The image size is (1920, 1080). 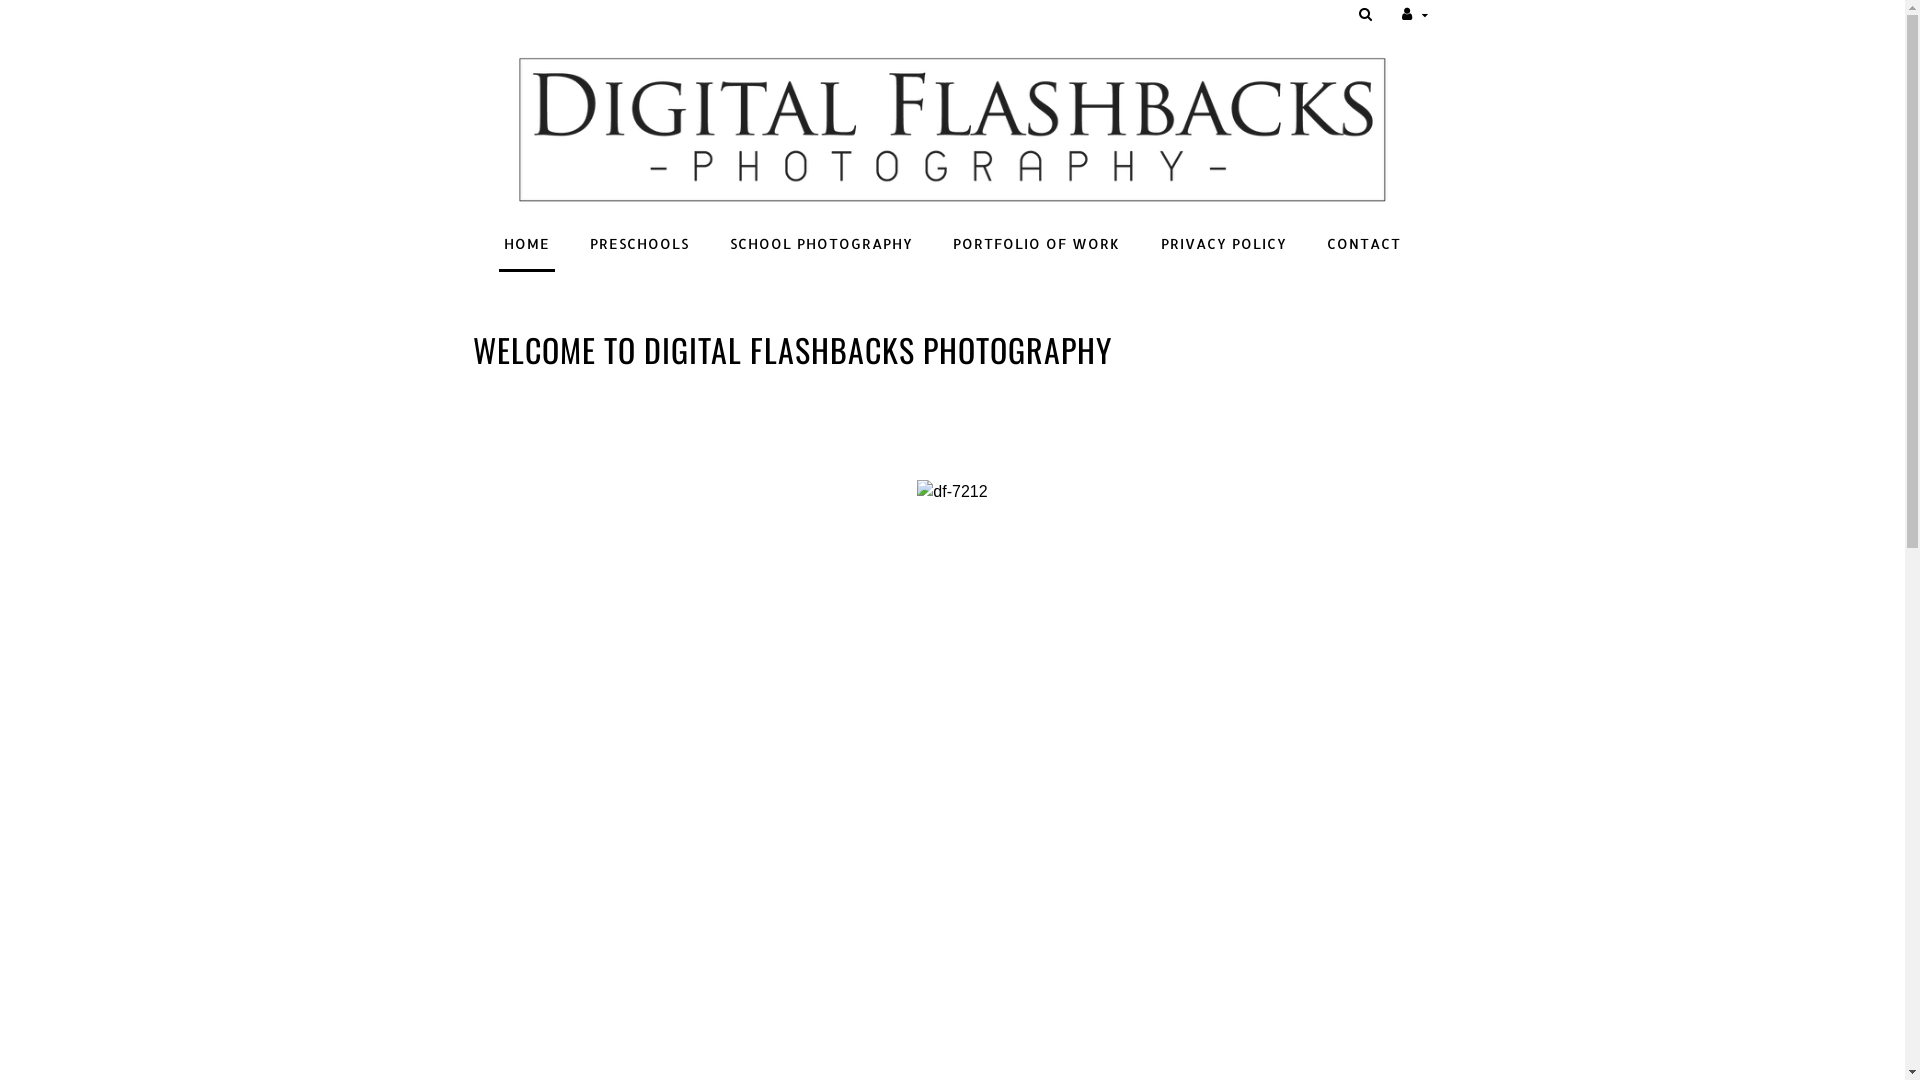 I want to click on HOME, so click(x=527, y=244).